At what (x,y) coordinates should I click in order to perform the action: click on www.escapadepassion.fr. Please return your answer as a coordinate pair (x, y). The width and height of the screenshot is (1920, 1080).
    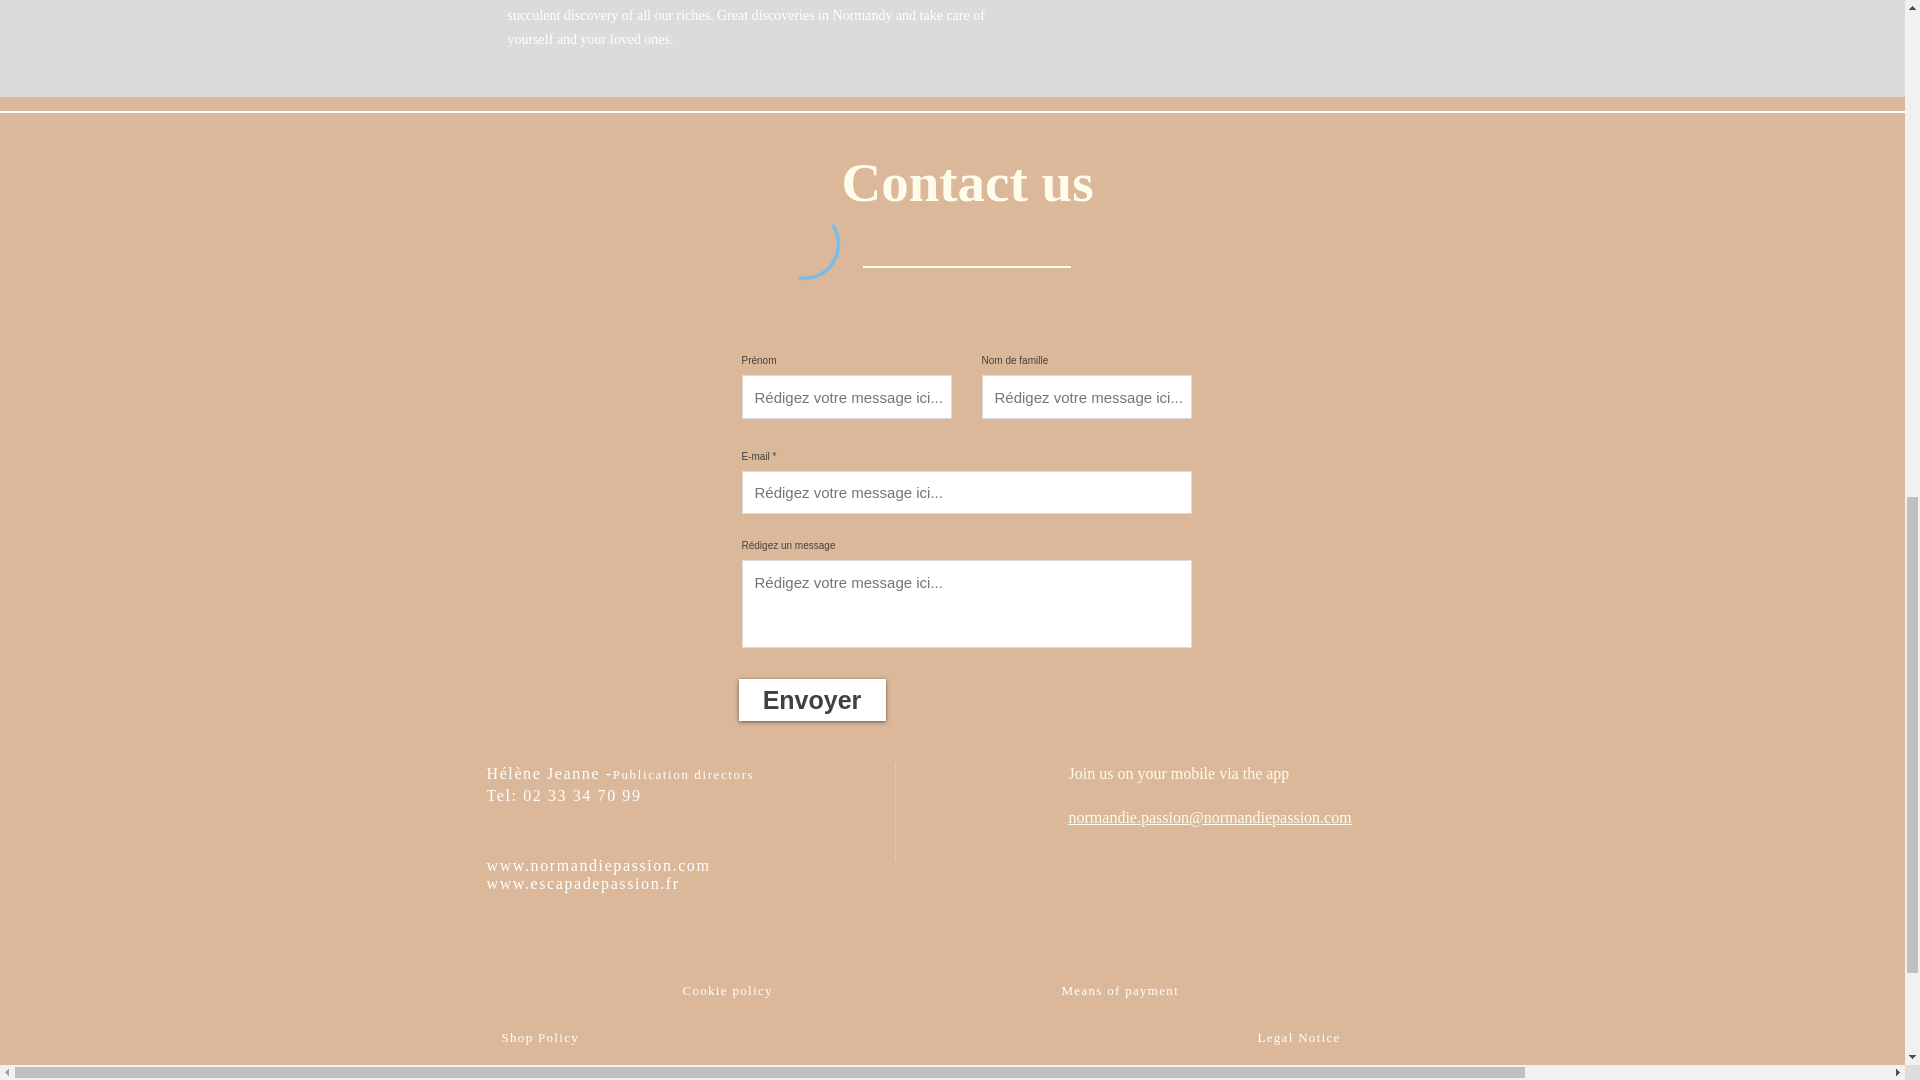
    Looking at the image, I should click on (582, 883).